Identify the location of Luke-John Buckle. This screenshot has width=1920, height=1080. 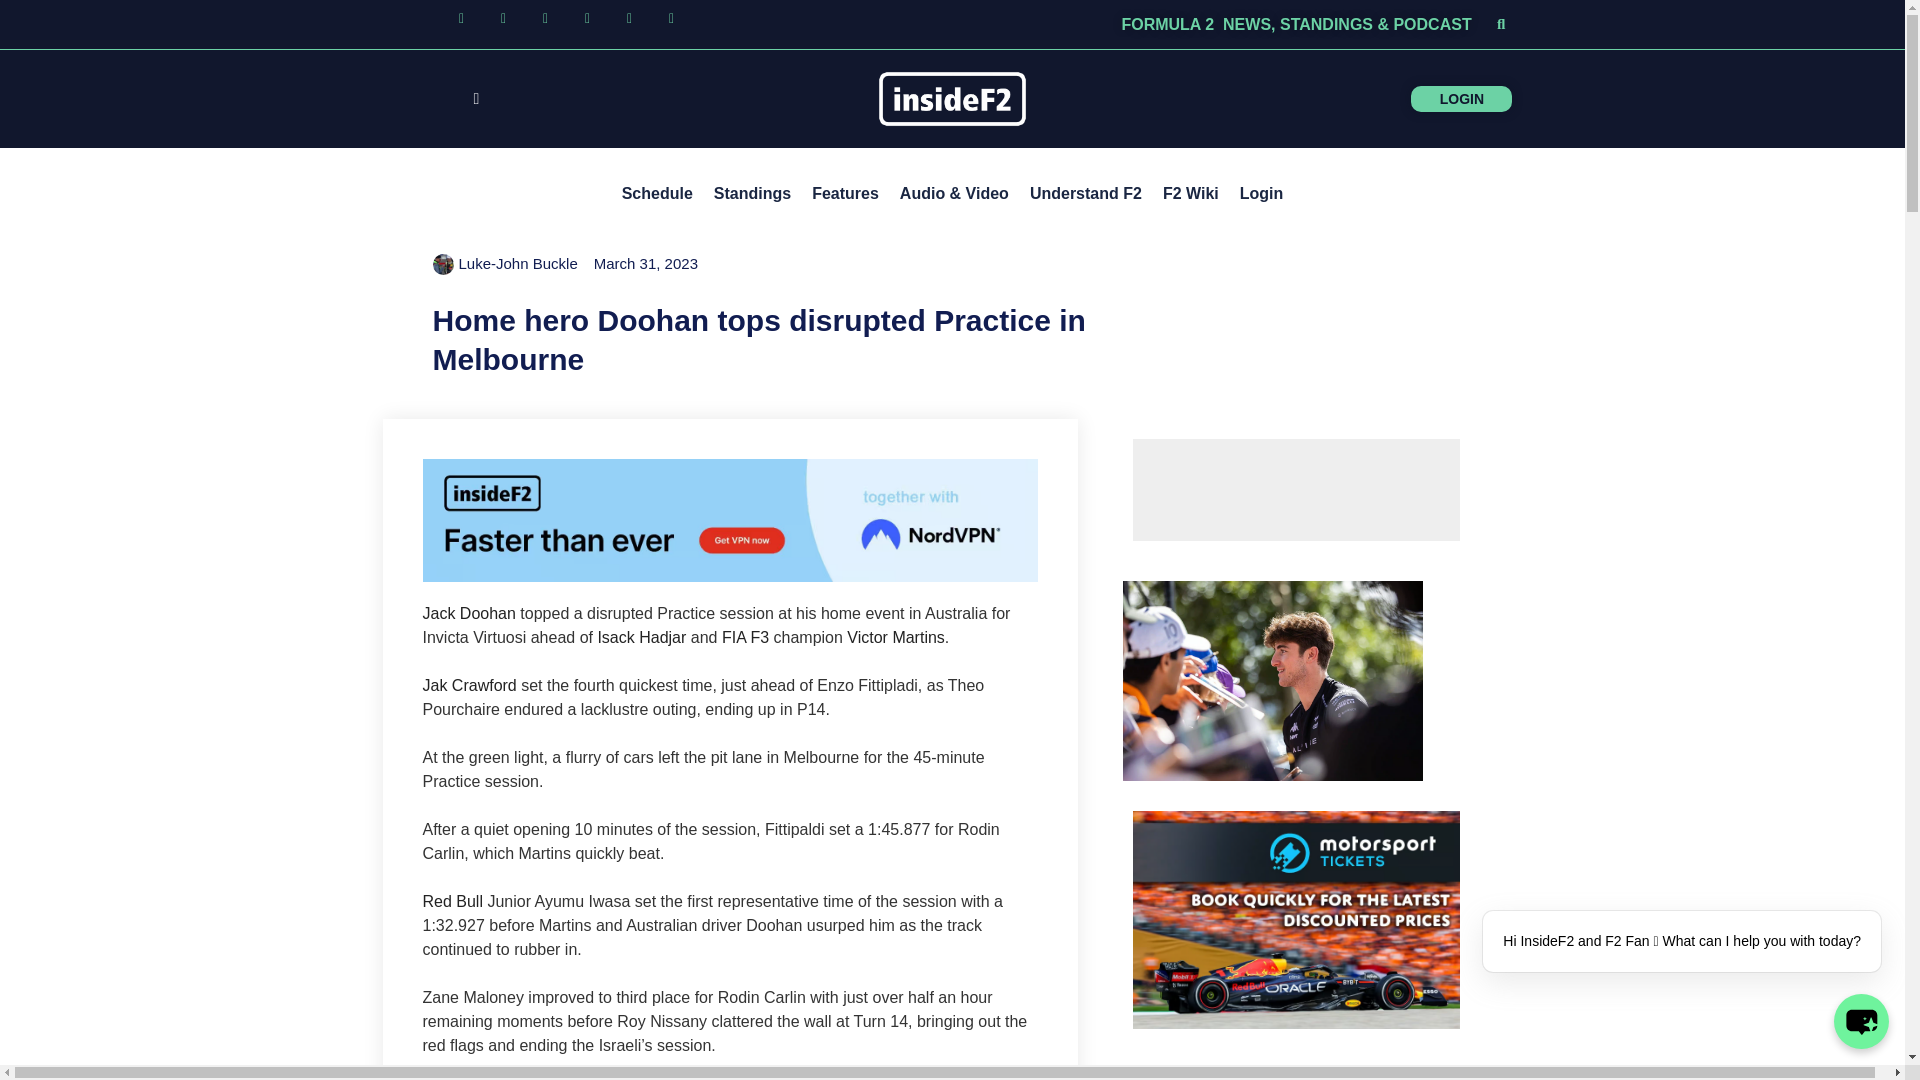
(504, 264).